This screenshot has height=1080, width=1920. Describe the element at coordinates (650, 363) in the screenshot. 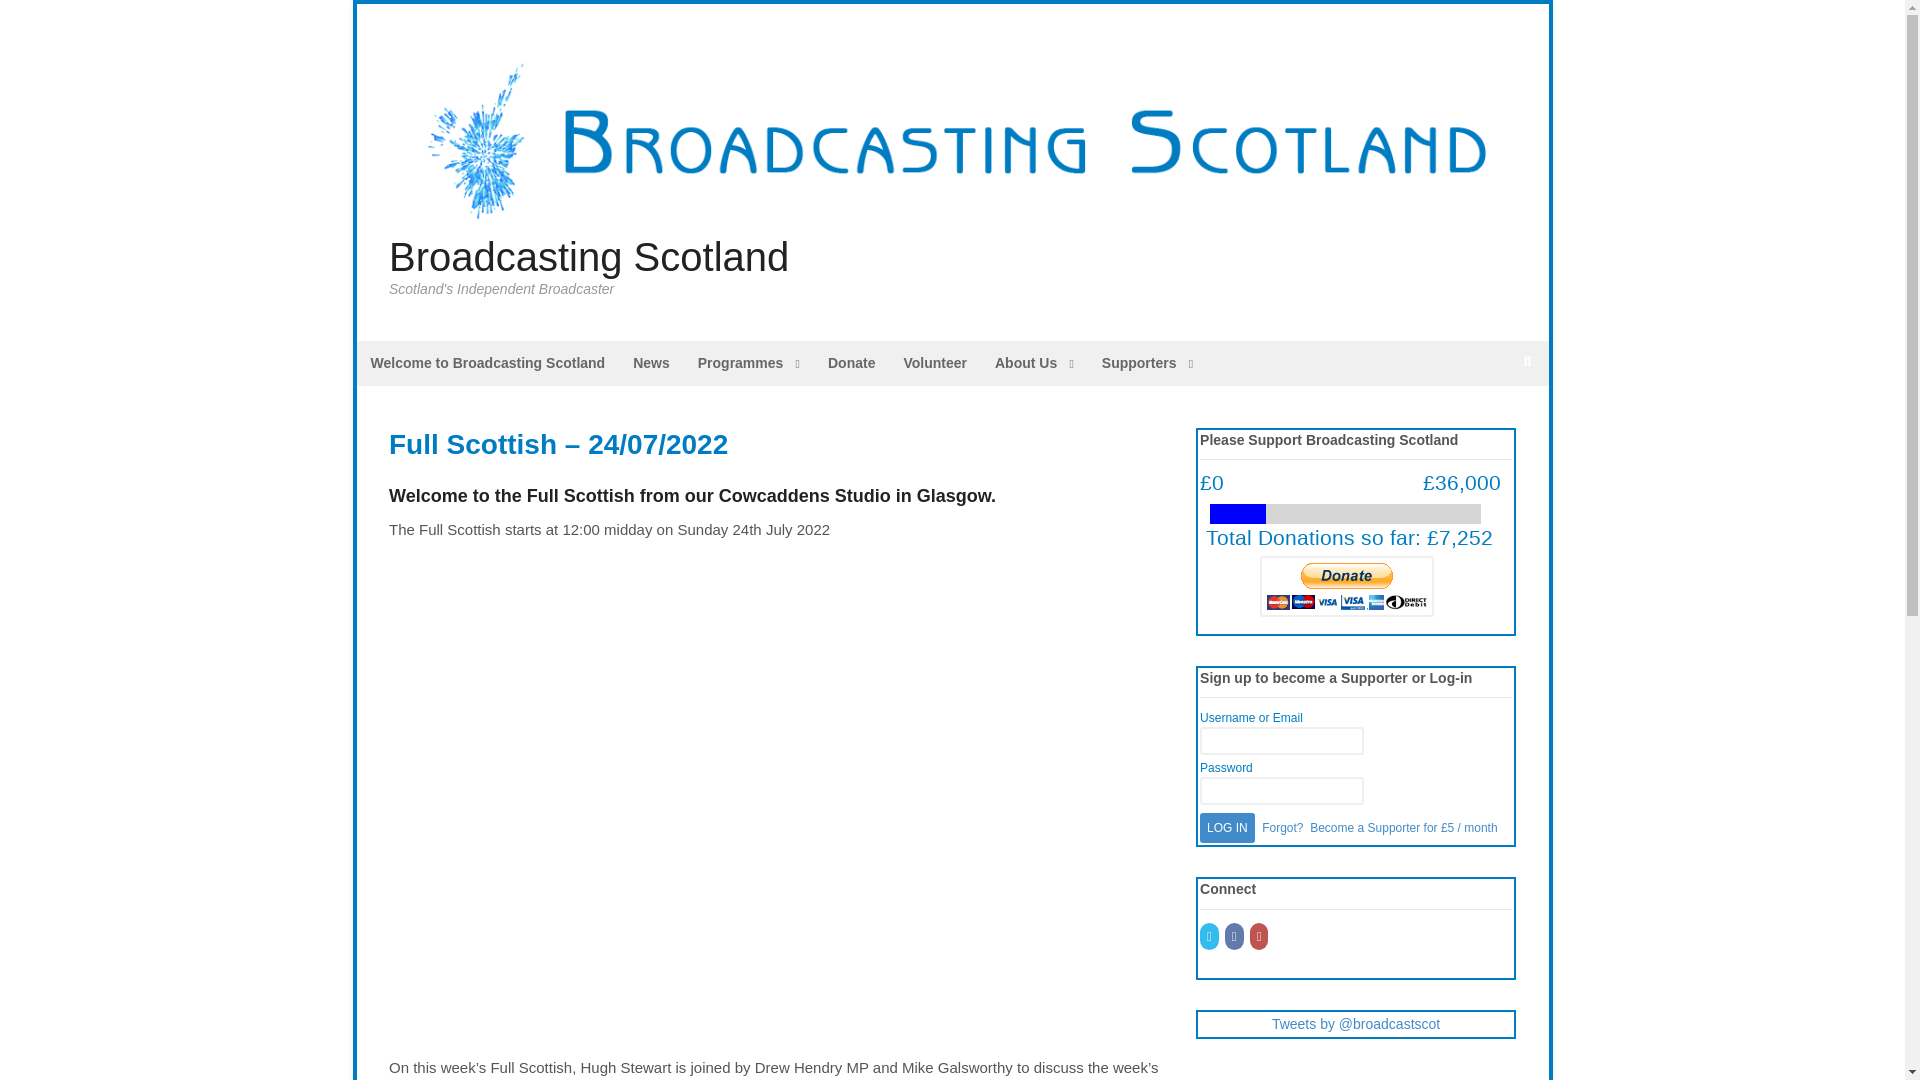

I see `News` at that location.